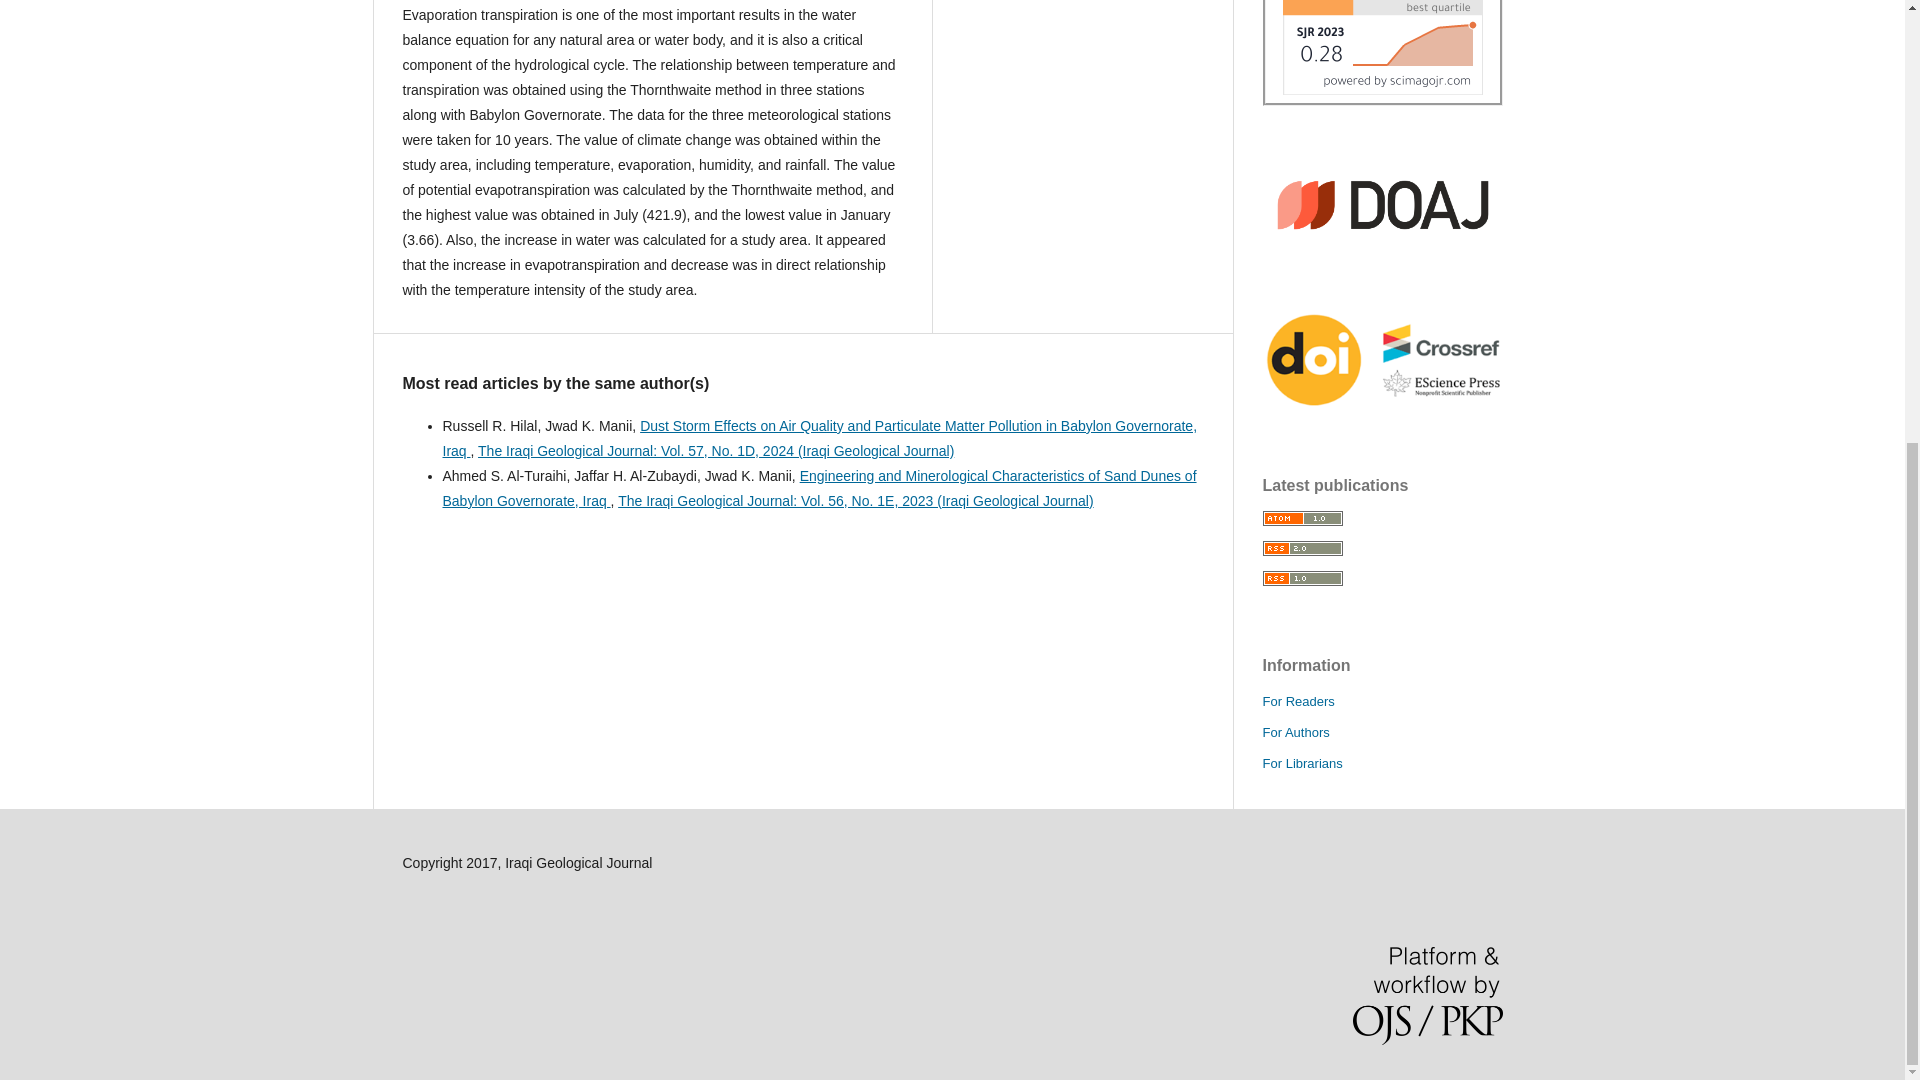  What do you see at coordinates (1298, 701) in the screenshot?
I see `For Readers` at bounding box center [1298, 701].